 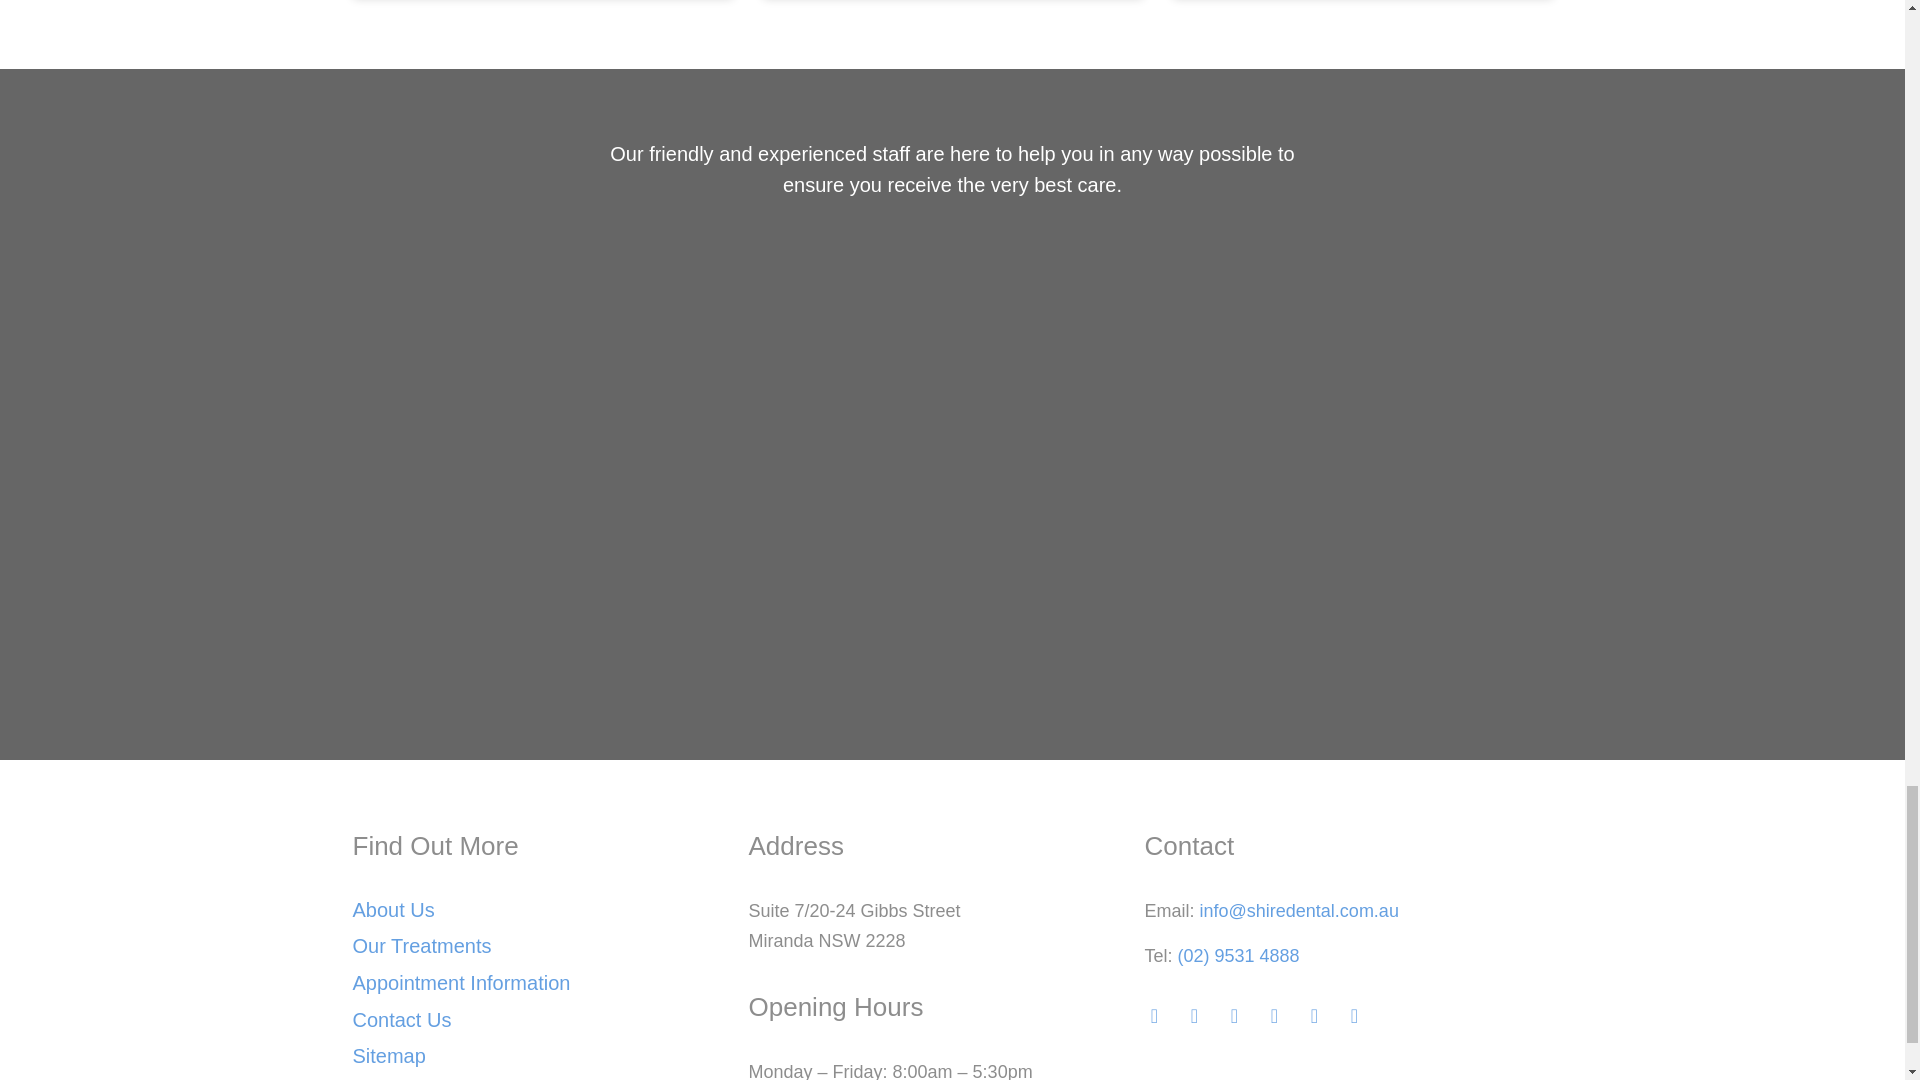 I want to click on Appointment Information, so click(x=460, y=982).